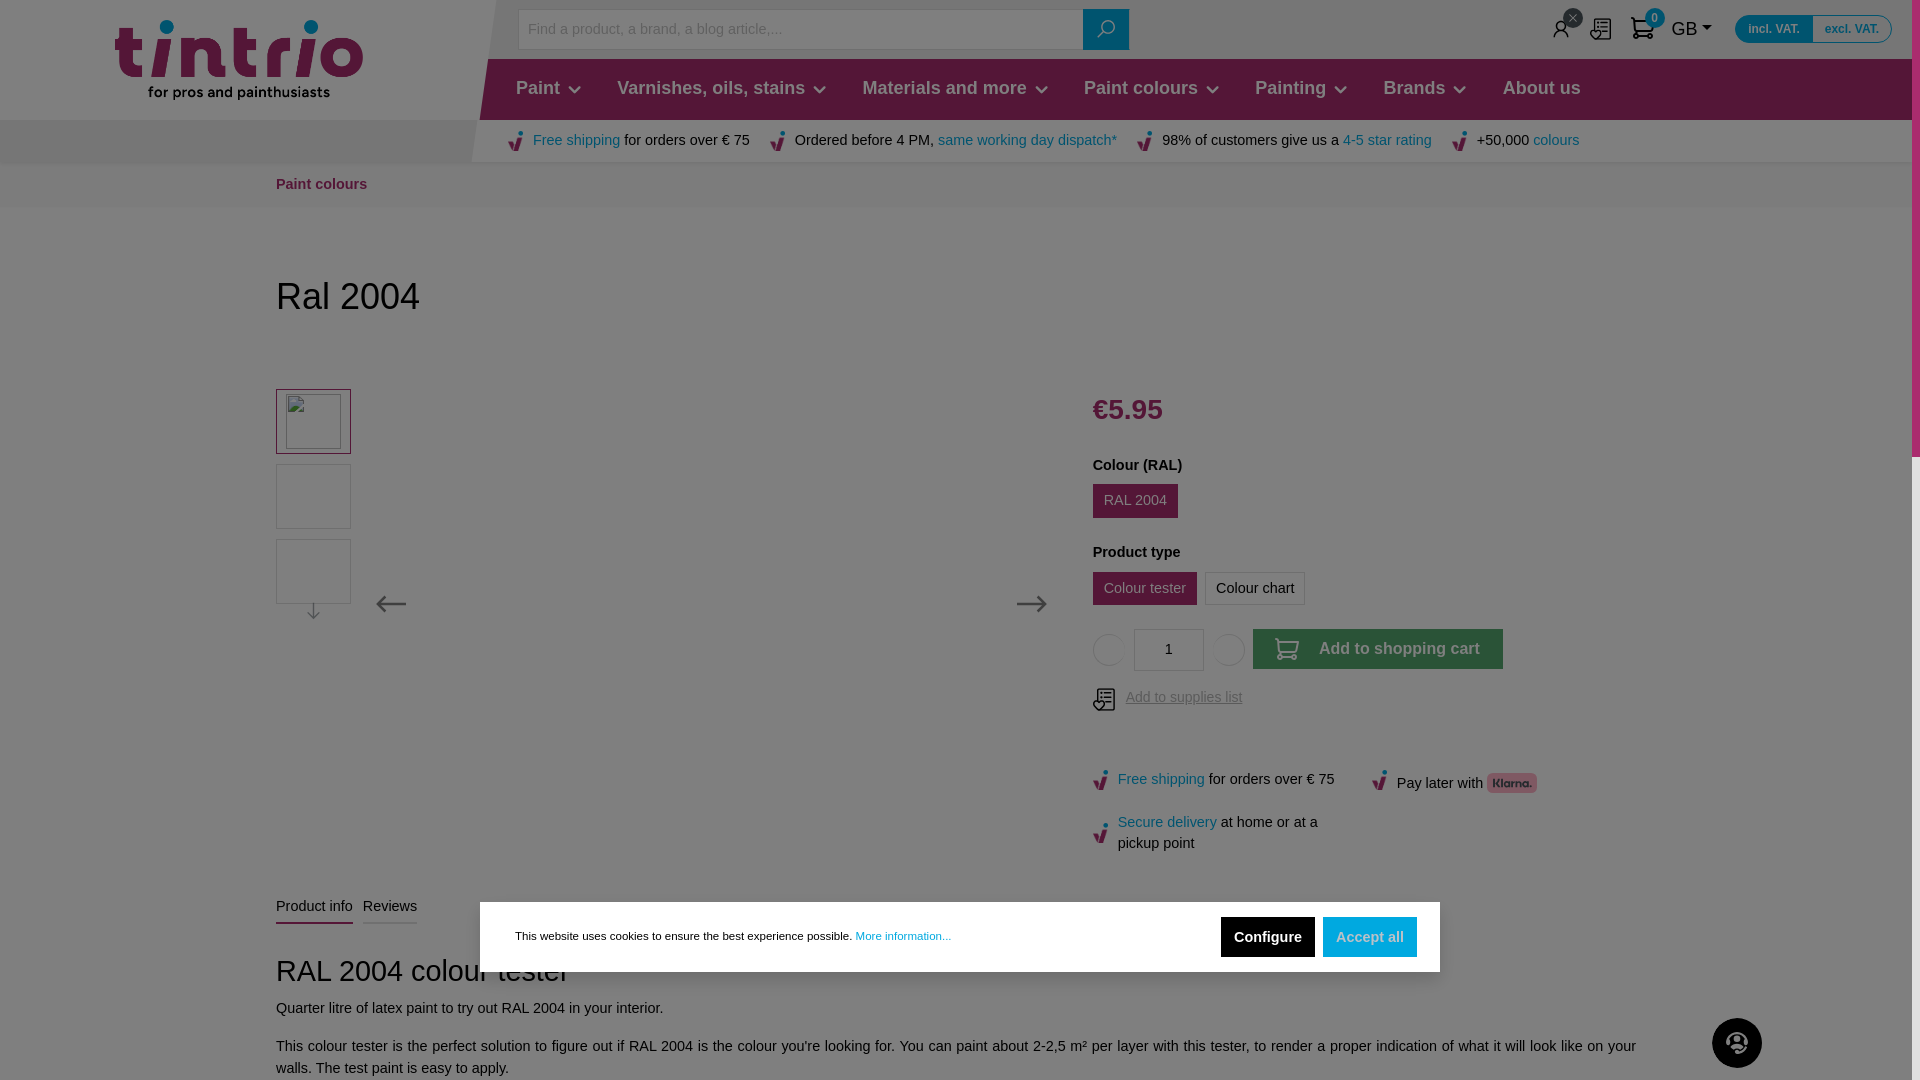  Describe the element at coordinates (562, 89) in the screenshot. I see `Paint` at that location.